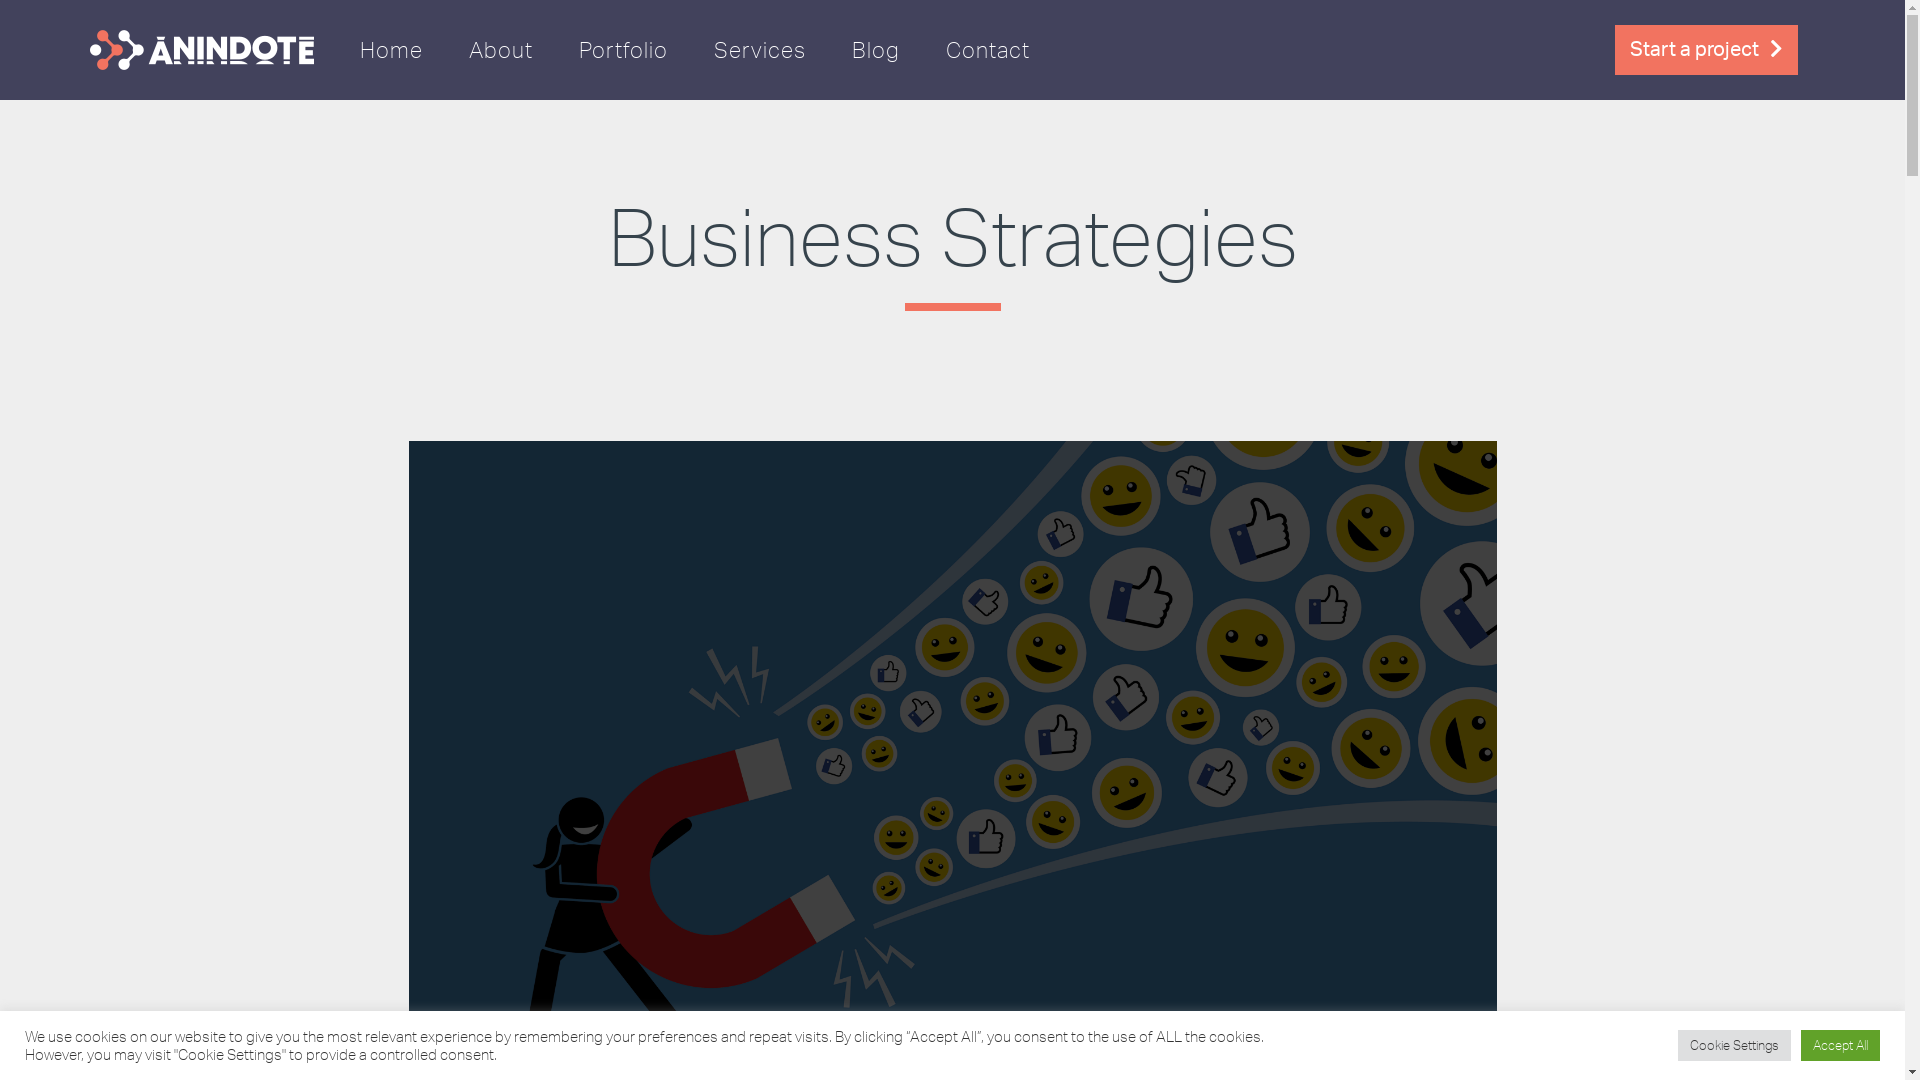 This screenshot has height=1080, width=1920. What do you see at coordinates (1706, 49) in the screenshot?
I see `Start a project` at bounding box center [1706, 49].